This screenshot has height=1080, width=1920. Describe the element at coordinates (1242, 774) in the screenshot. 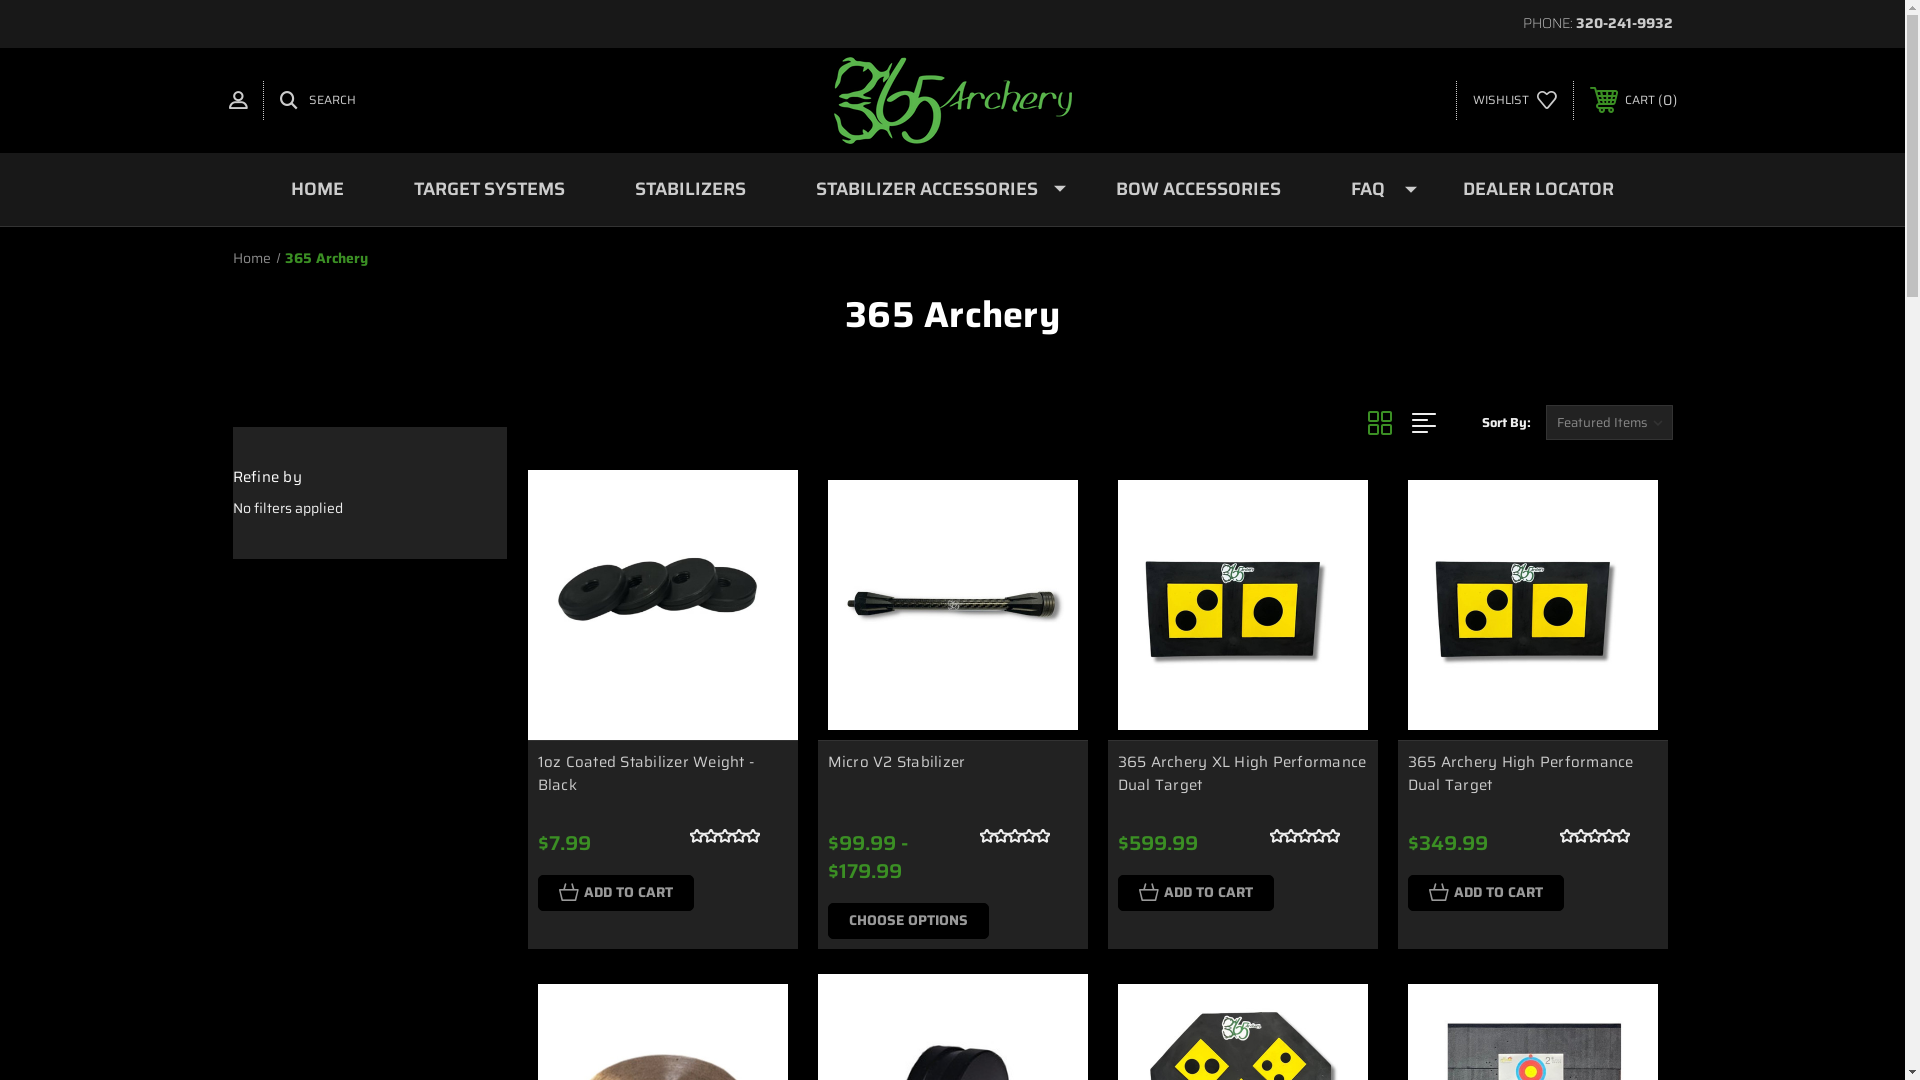

I see `365 Archery XL High Performance Dual Target` at that location.